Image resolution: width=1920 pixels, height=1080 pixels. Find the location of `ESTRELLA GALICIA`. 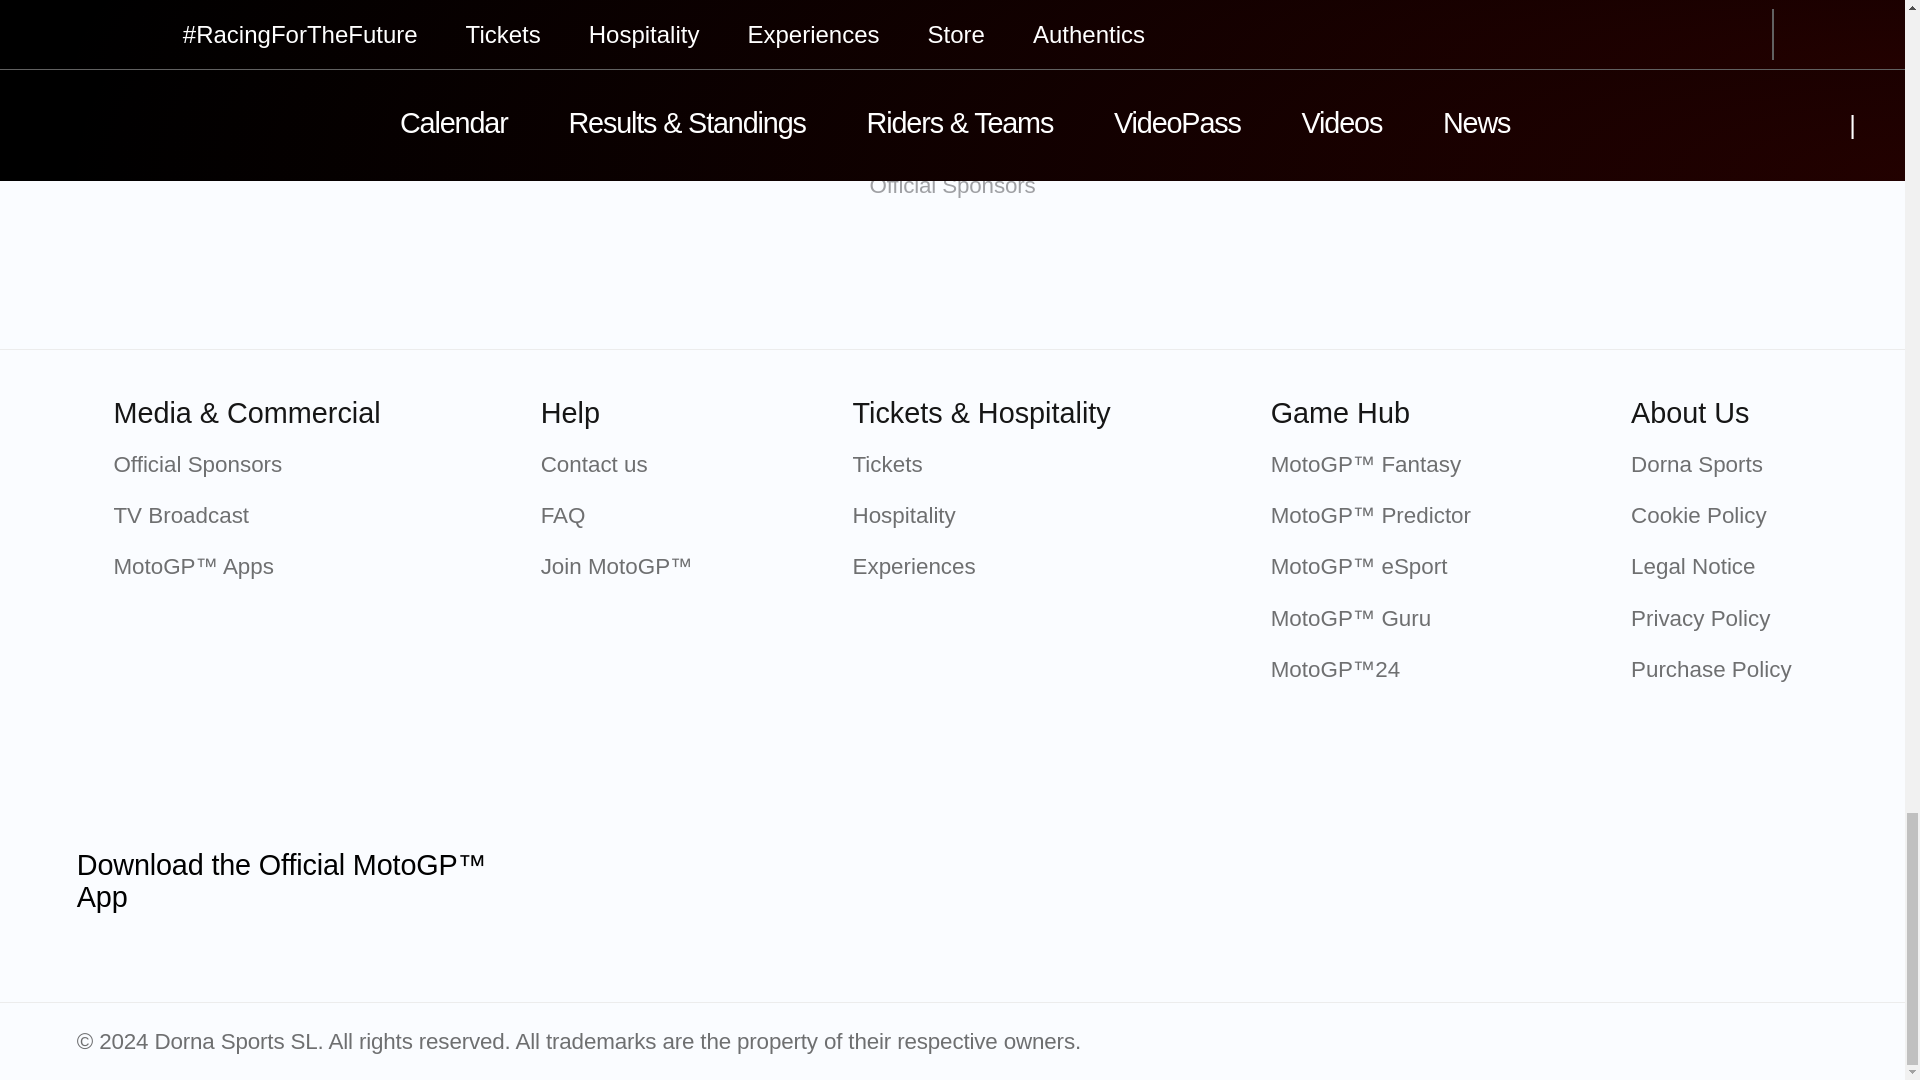

ESTRELLA GALICIA is located at coordinates (1268, 279).